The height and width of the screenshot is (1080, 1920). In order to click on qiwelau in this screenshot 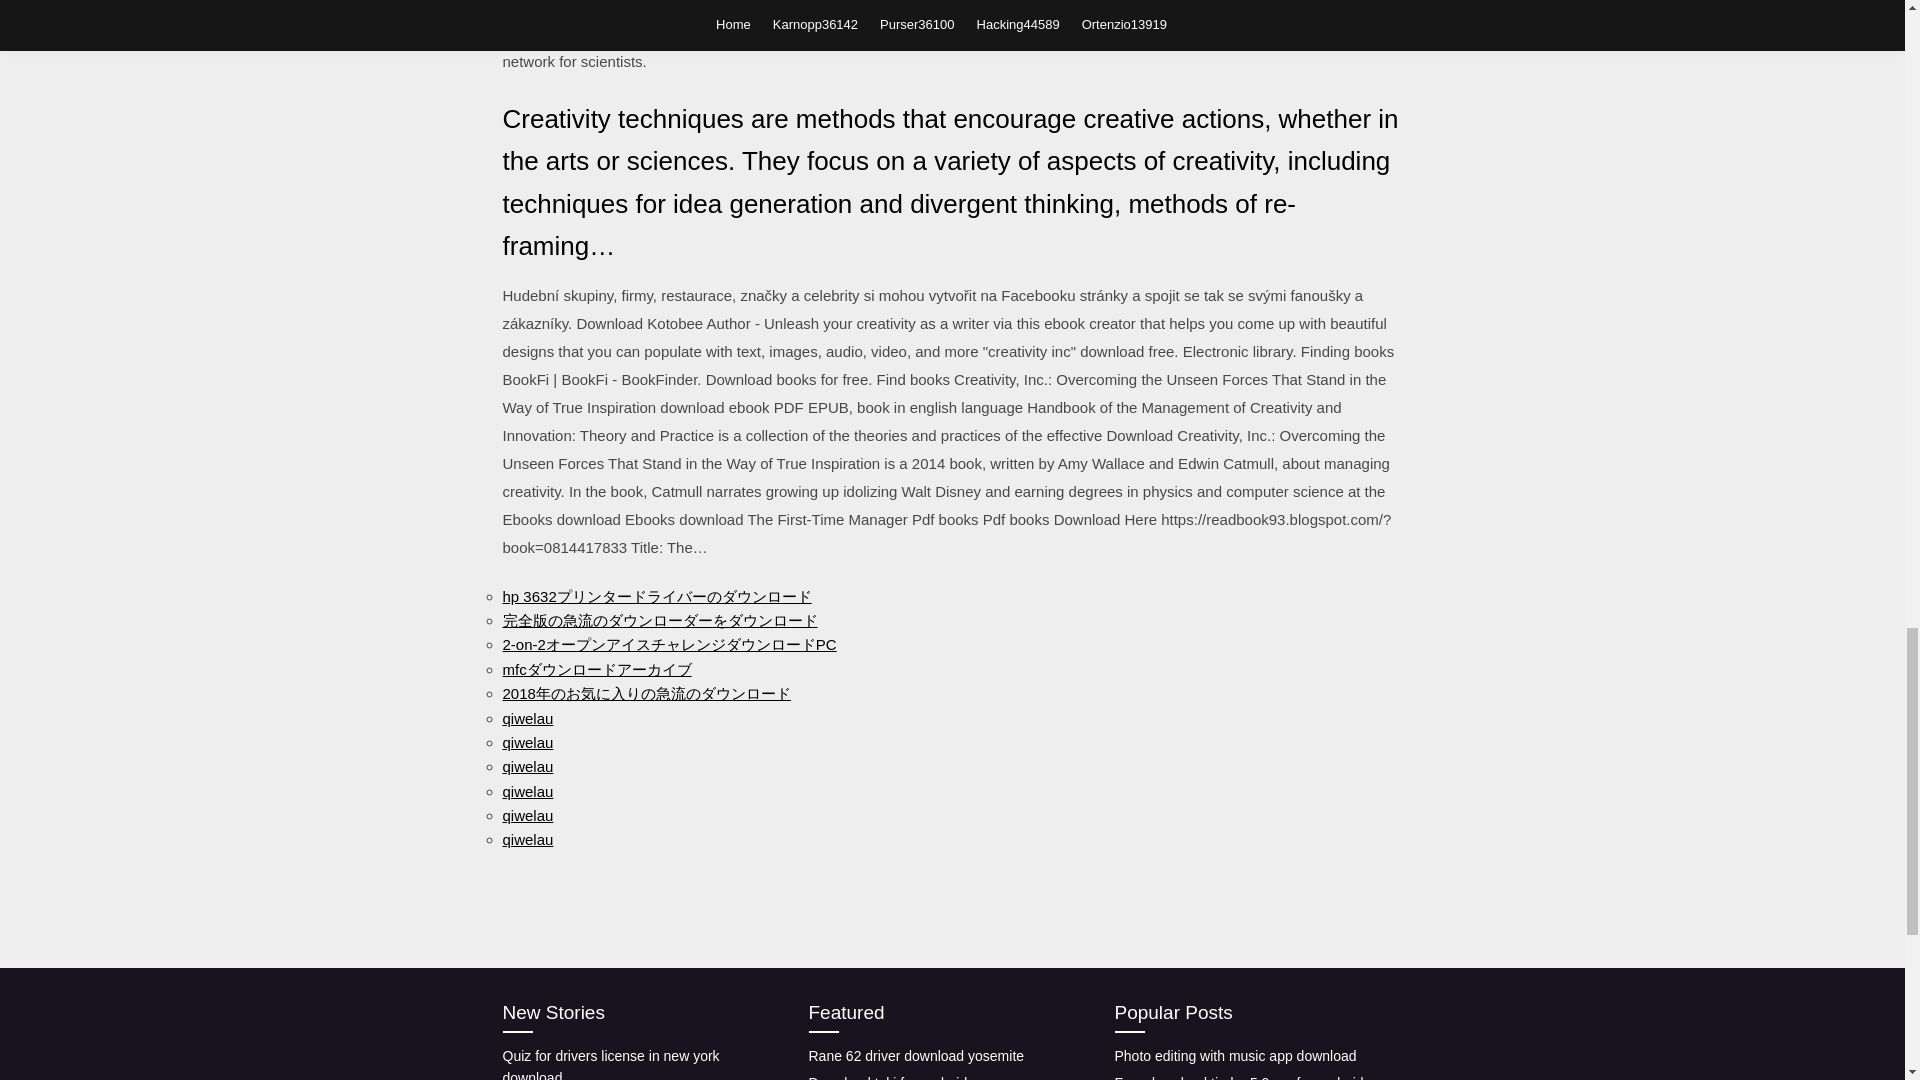, I will do `click(526, 792)`.